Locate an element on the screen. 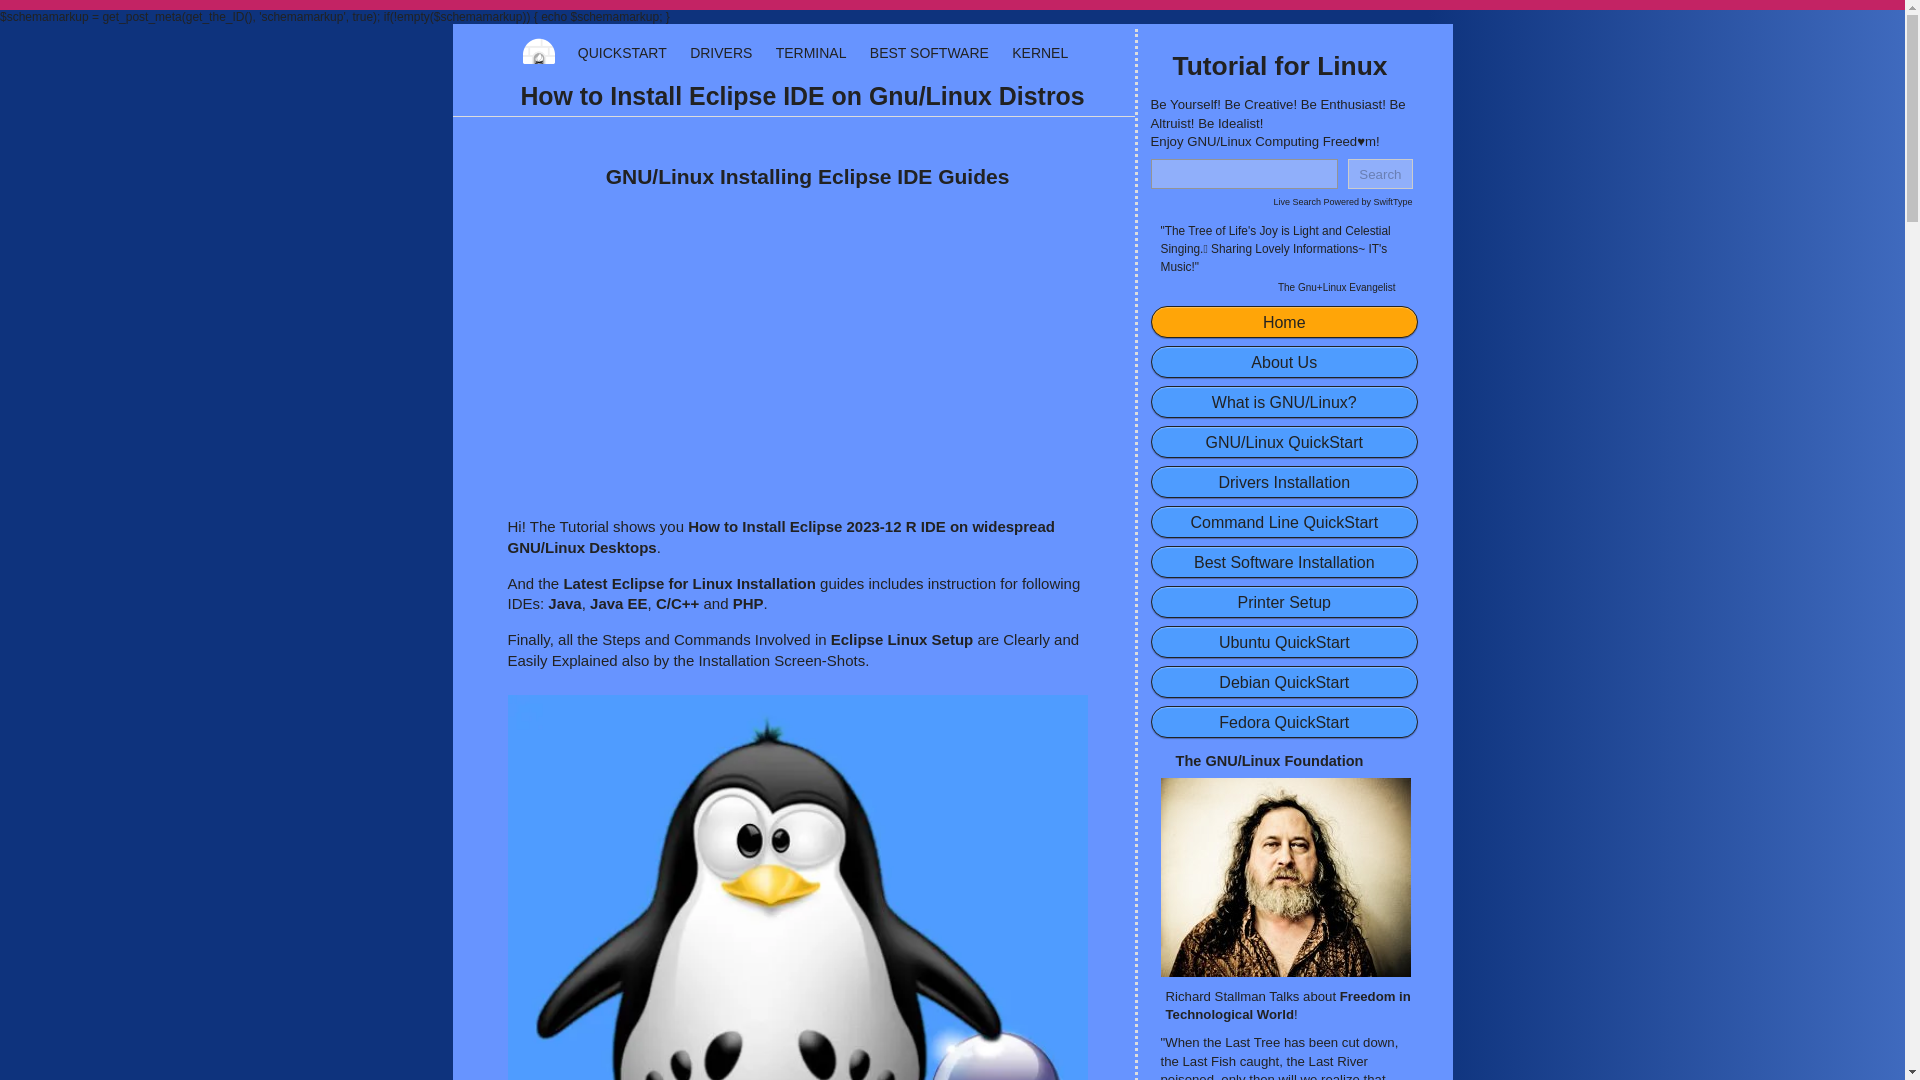 The image size is (1920, 1080). KERNEL is located at coordinates (1039, 52).